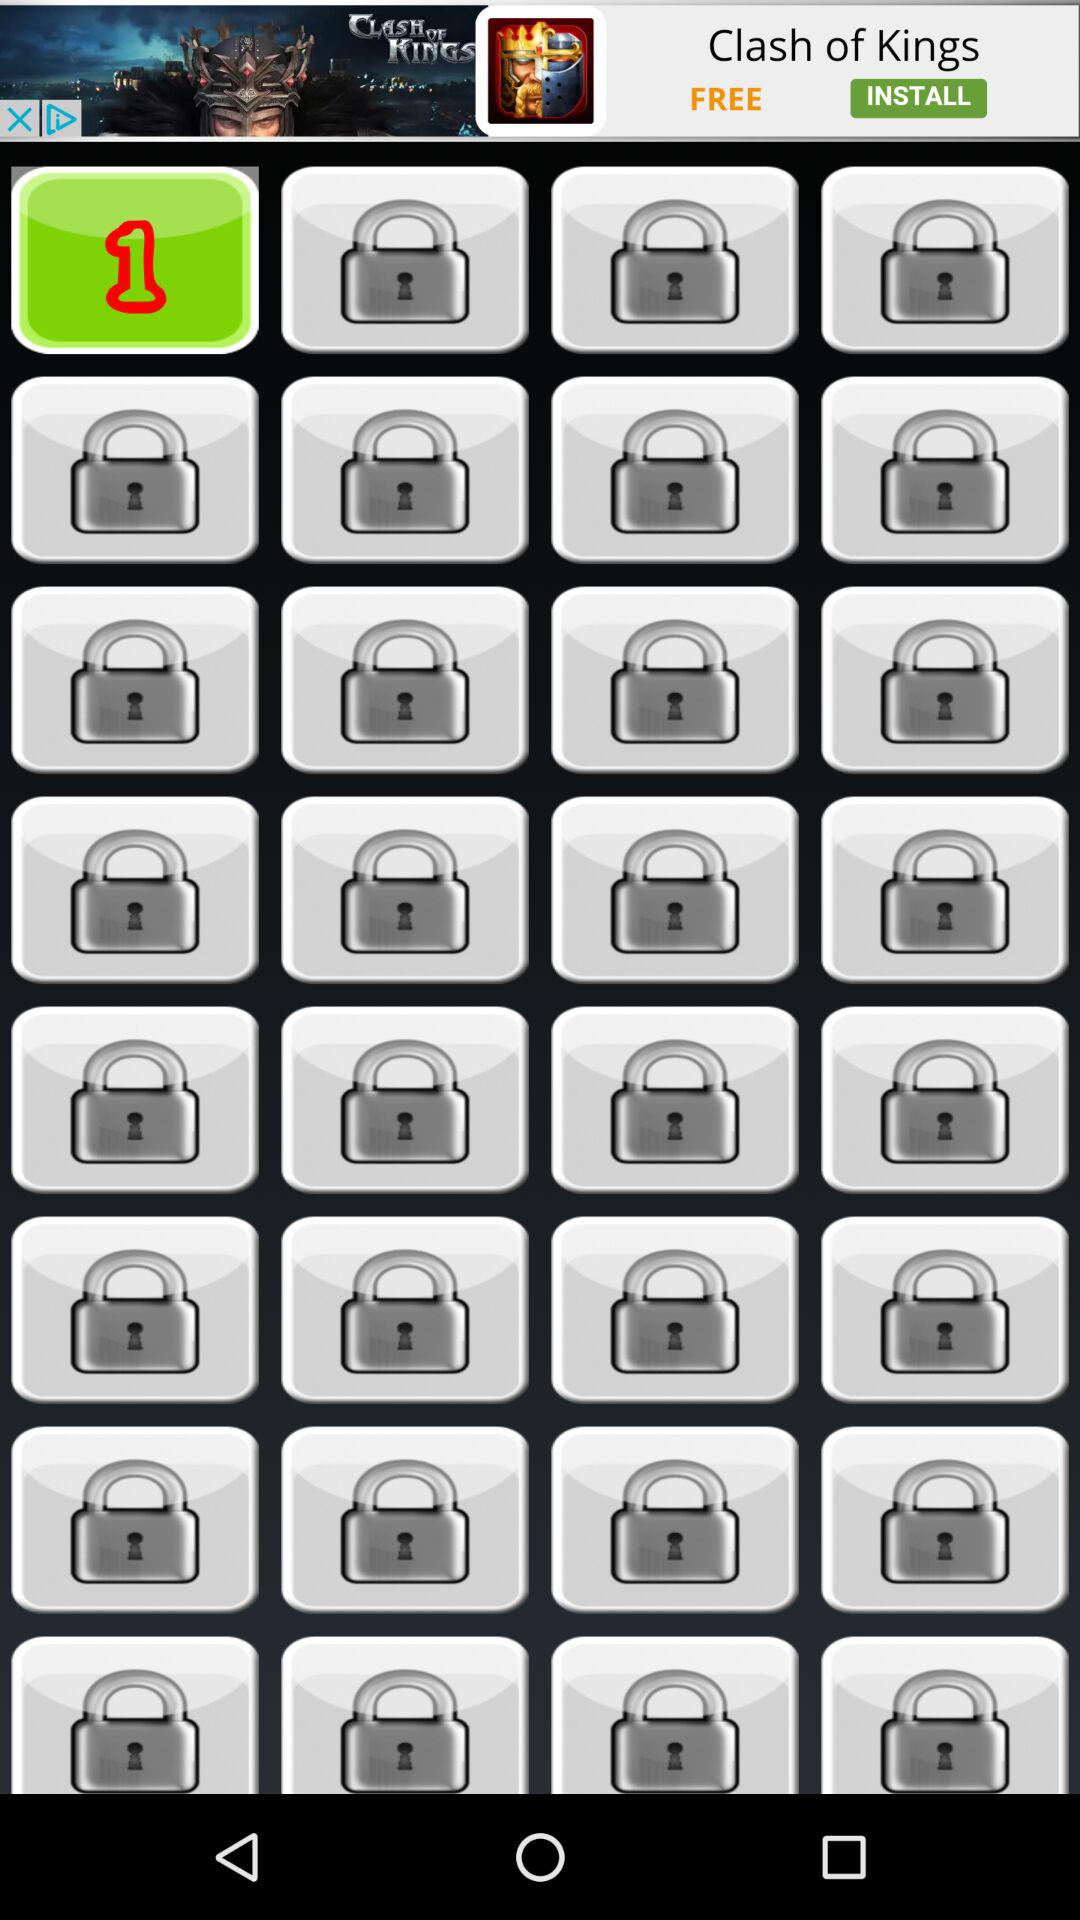  I want to click on stage 5, so click(134, 470).